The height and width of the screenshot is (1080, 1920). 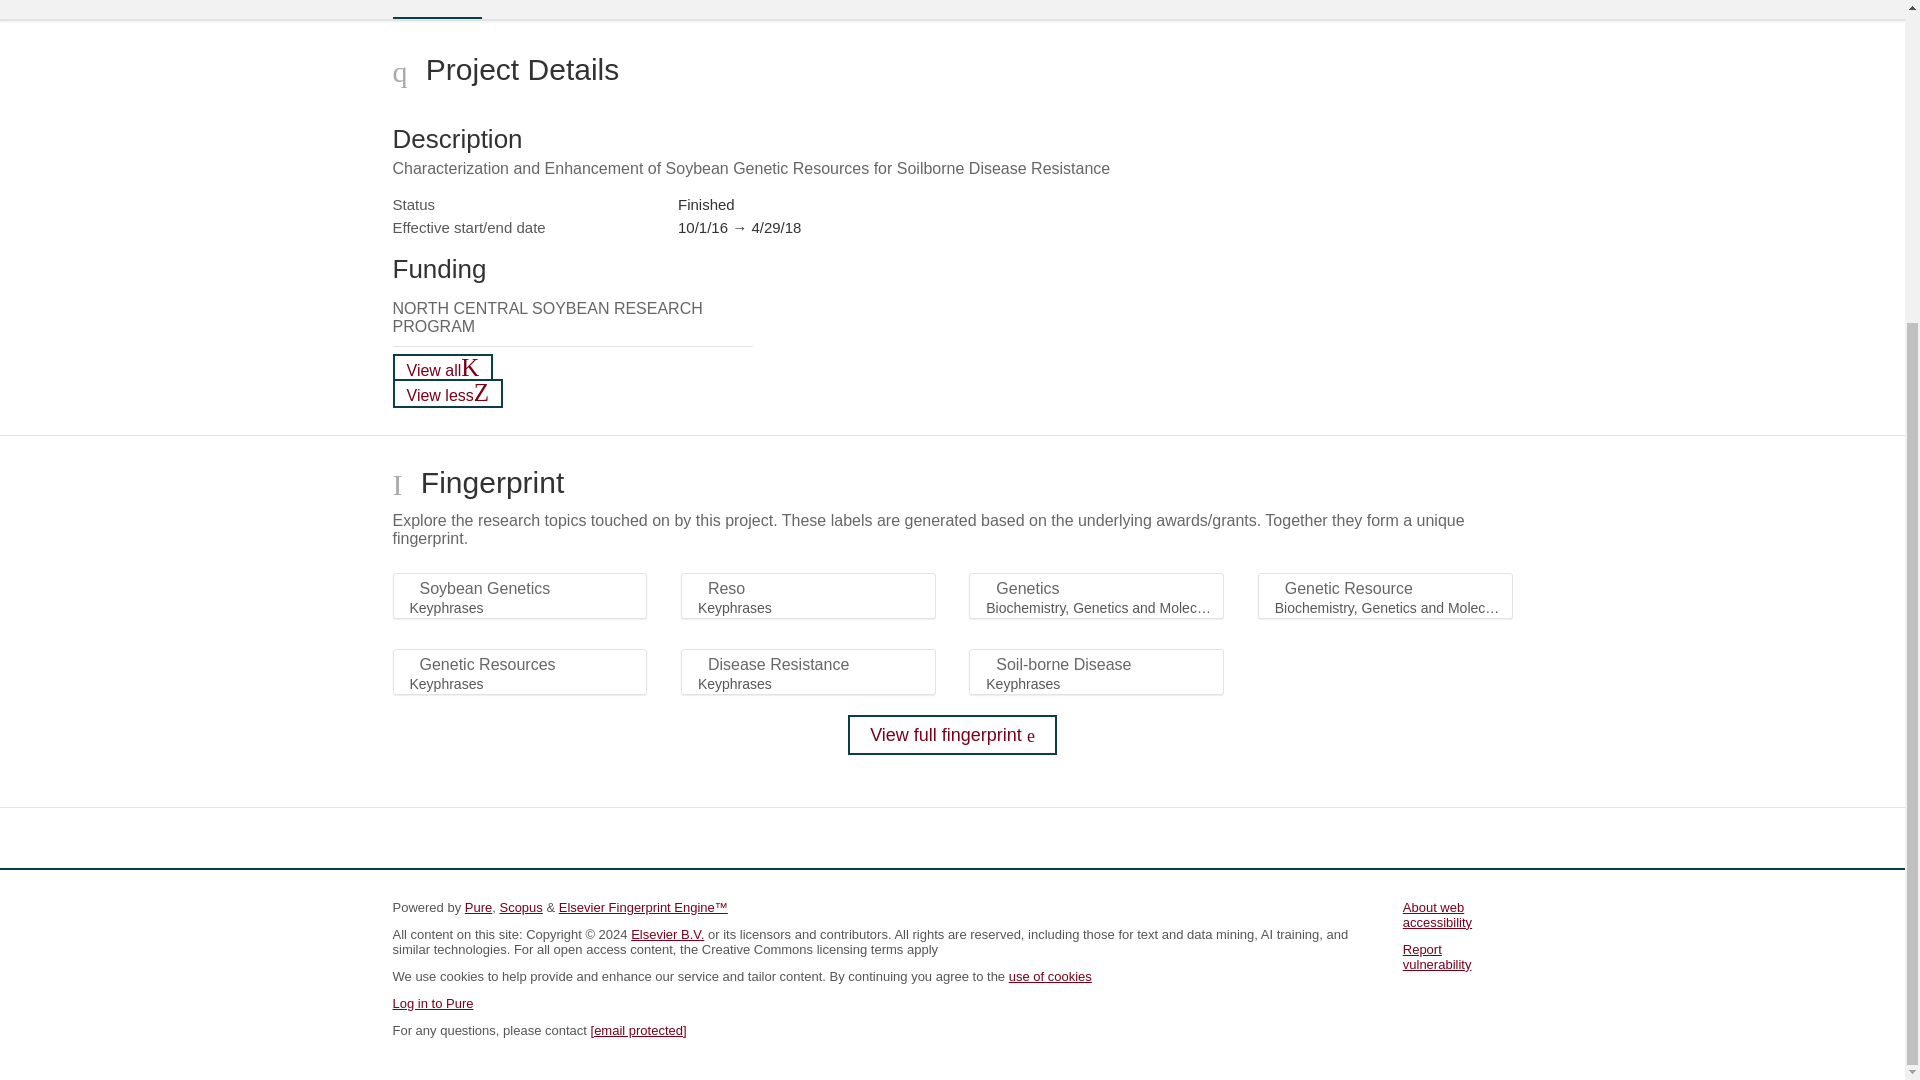 What do you see at coordinates (442, 368) in the screenshot?
I see `View all` at bounding box center [442, 368].